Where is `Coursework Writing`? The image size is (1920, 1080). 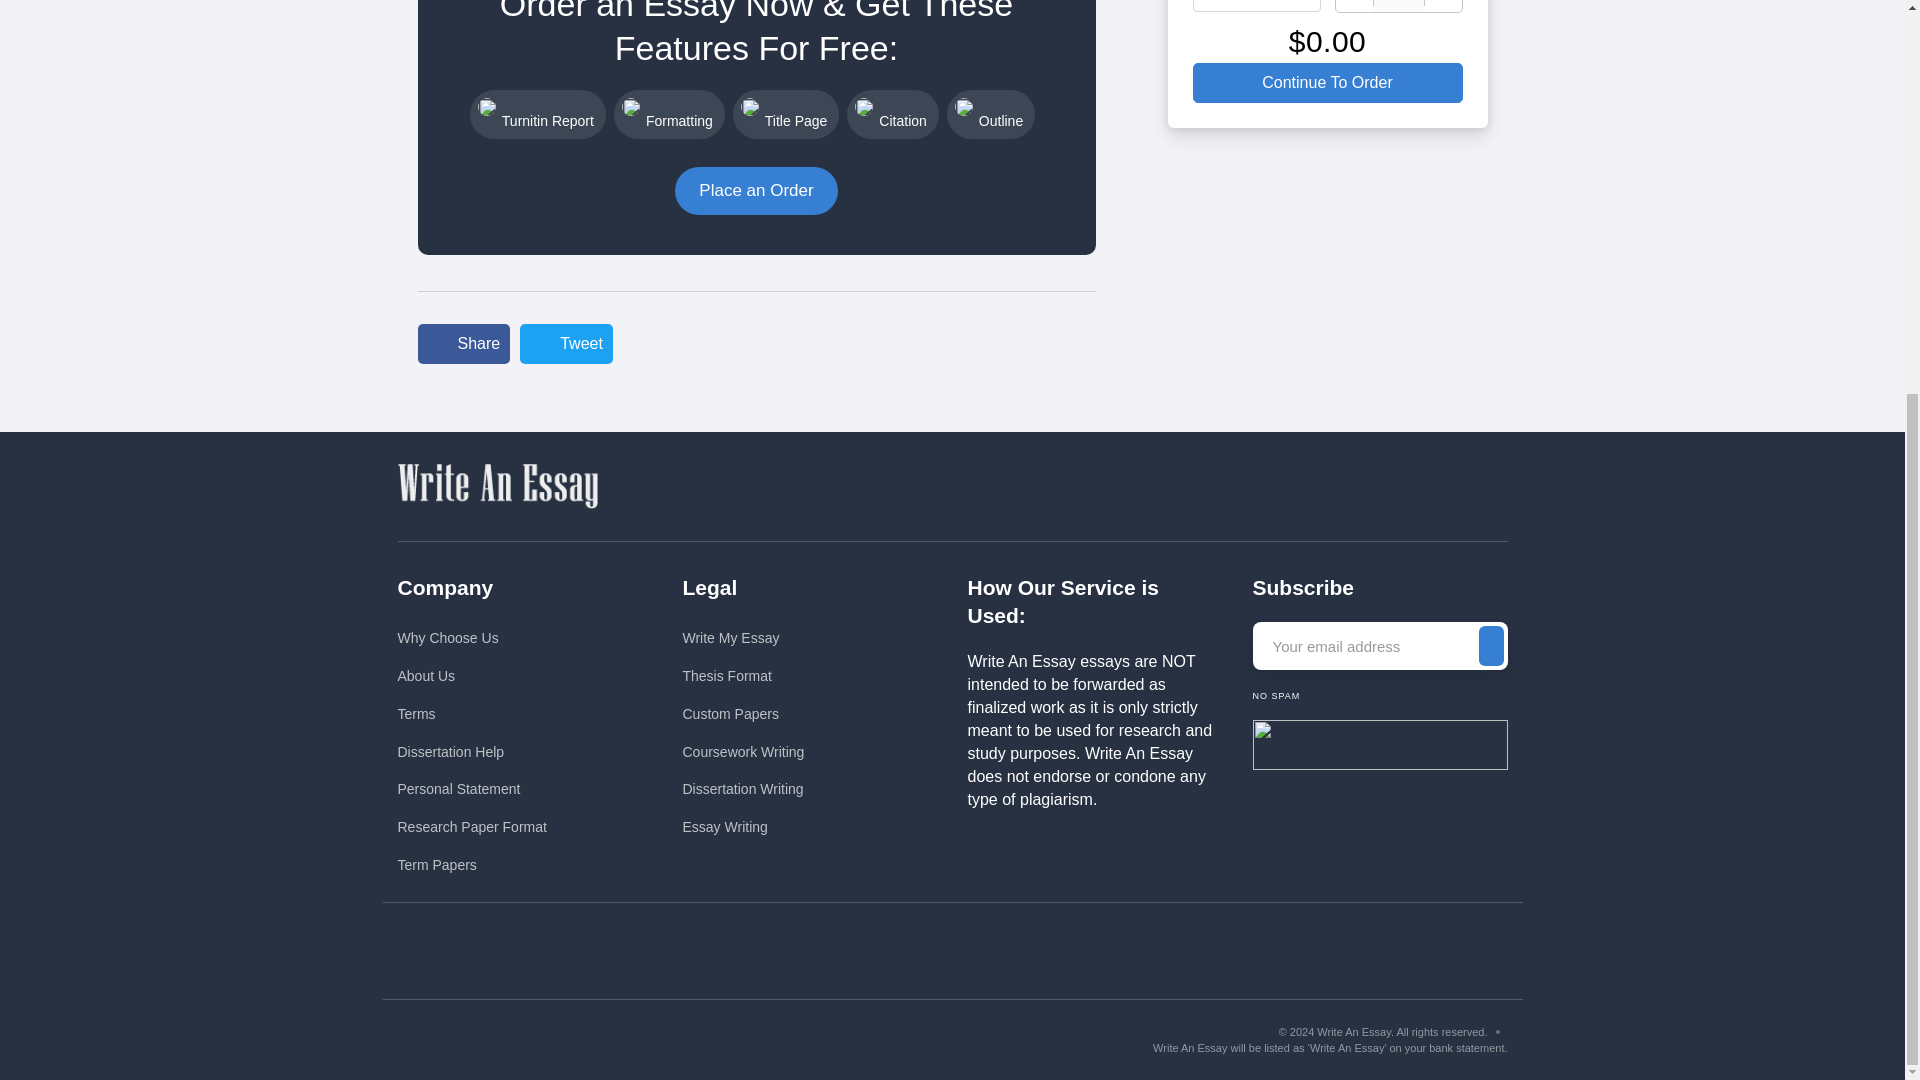 Coursework Writing is located at coordinates (742, 751).